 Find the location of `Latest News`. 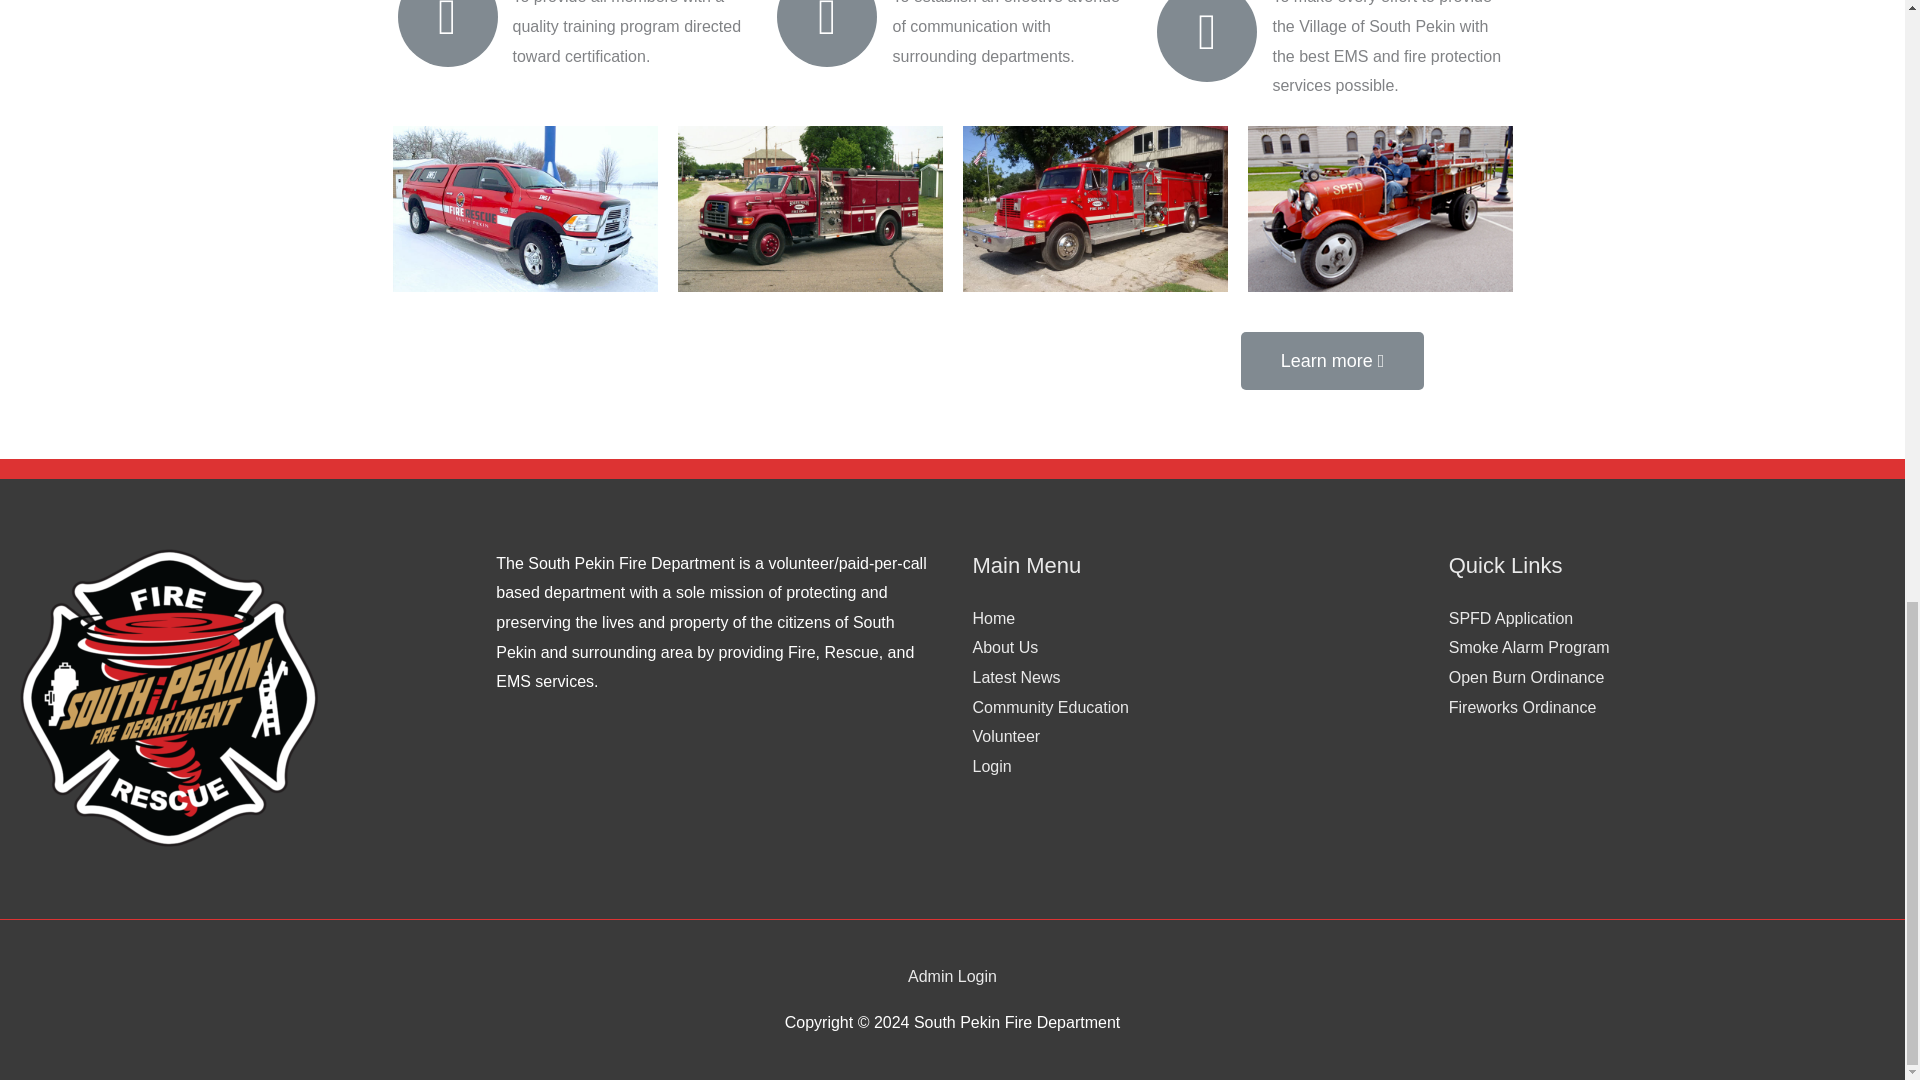

Latest News is located at coordinates (1015, 676).